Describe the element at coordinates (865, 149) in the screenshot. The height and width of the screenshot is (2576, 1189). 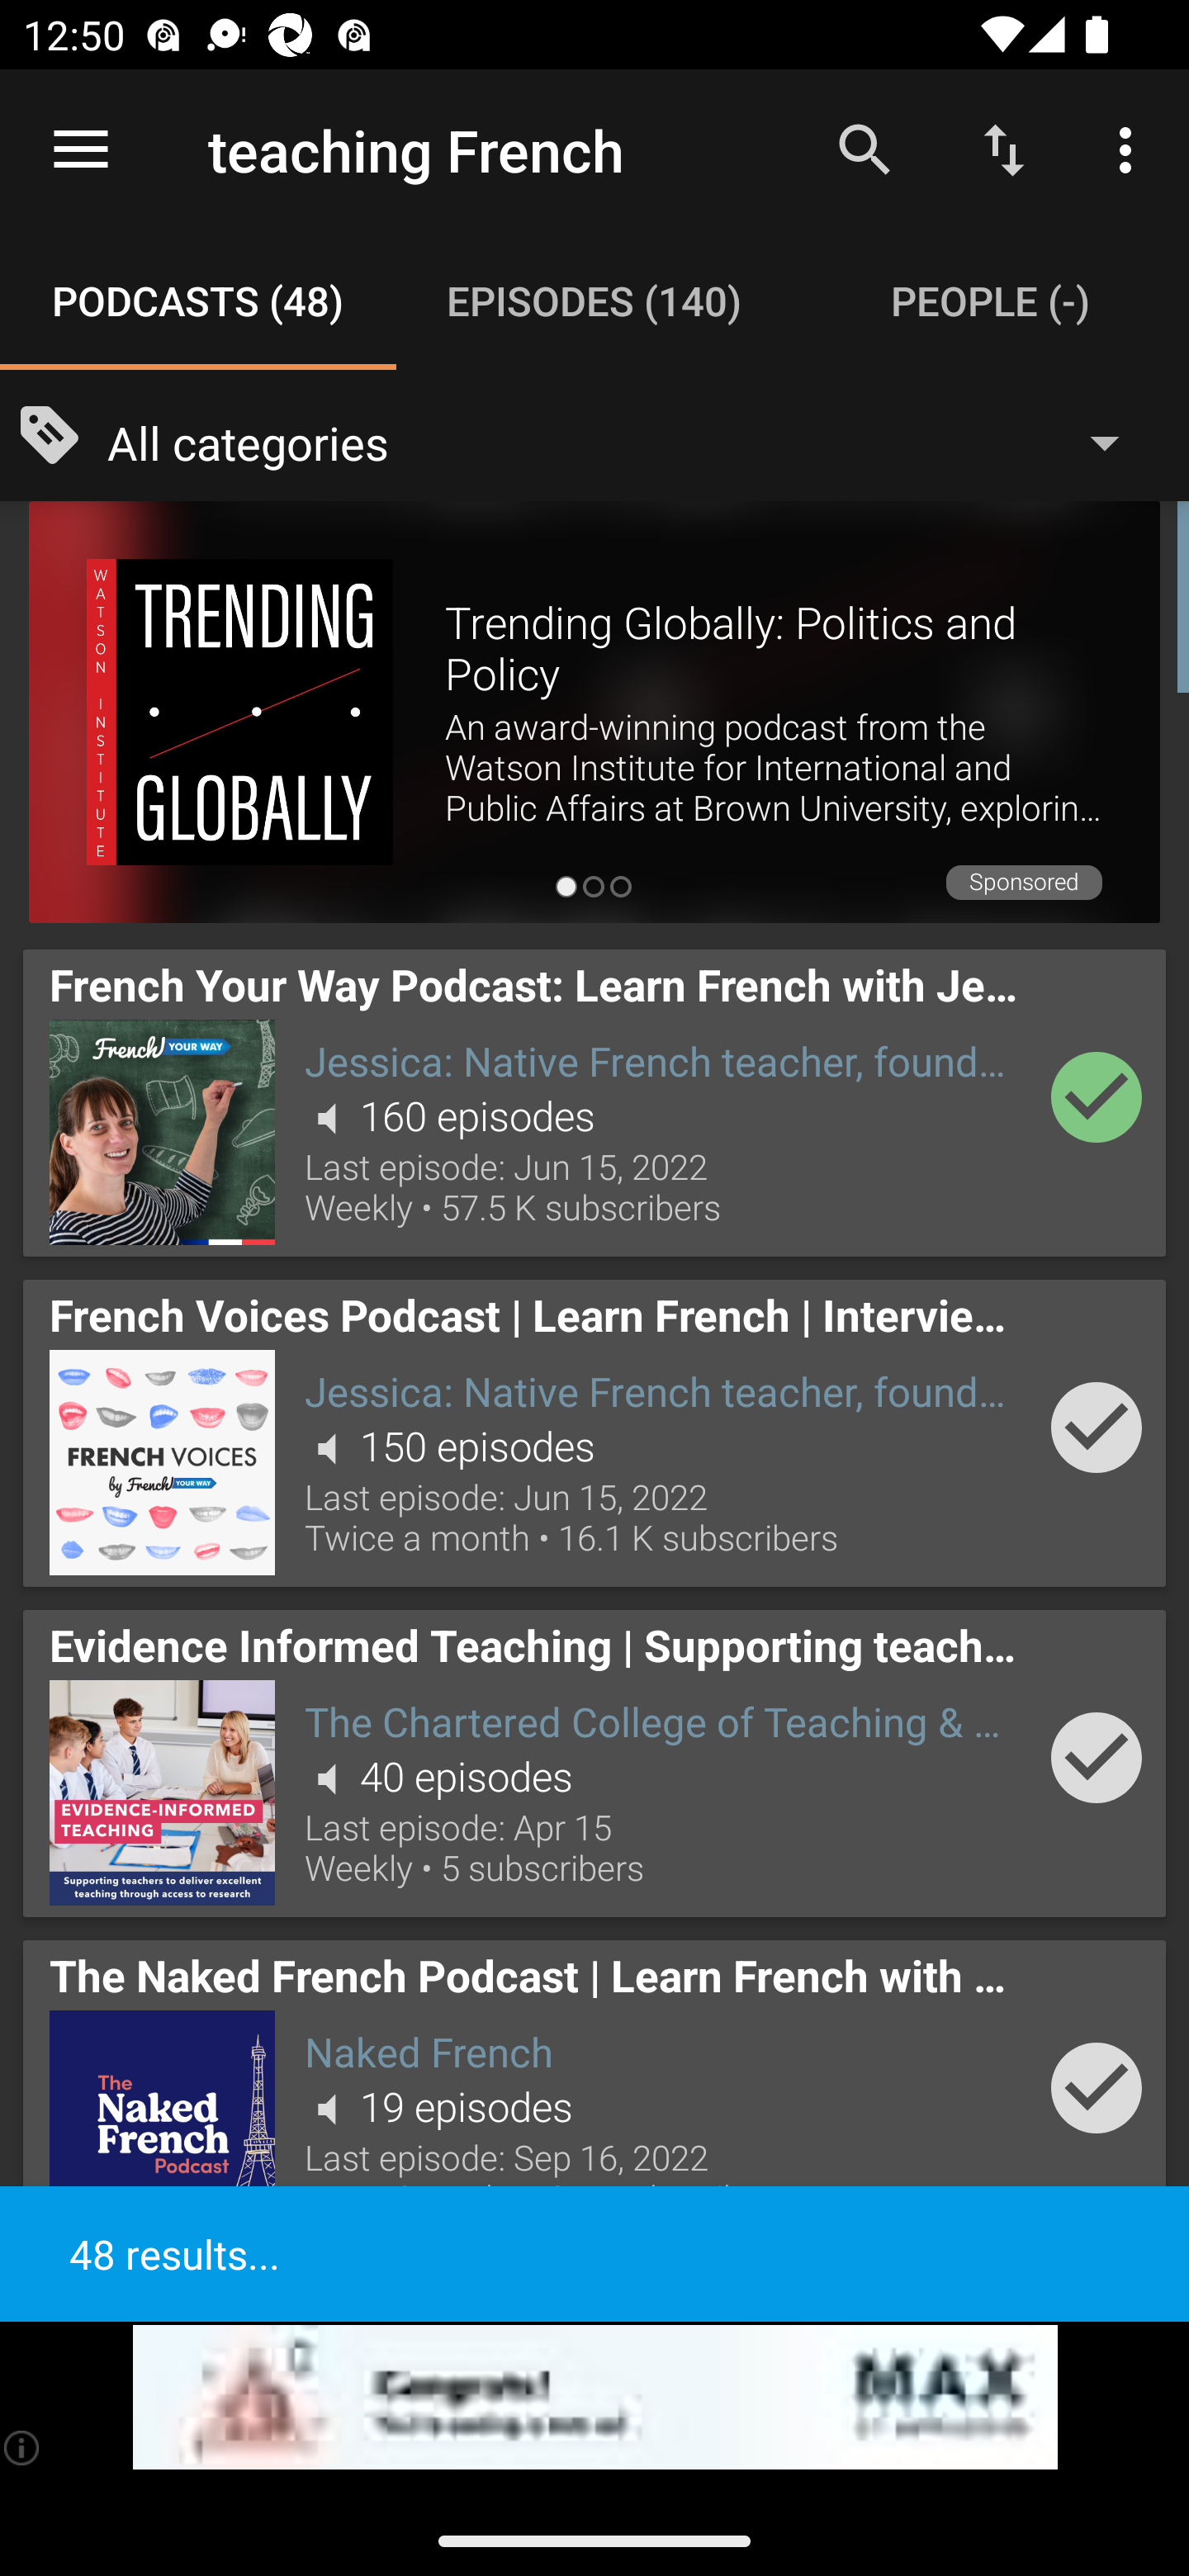
I see `Search` at that location.